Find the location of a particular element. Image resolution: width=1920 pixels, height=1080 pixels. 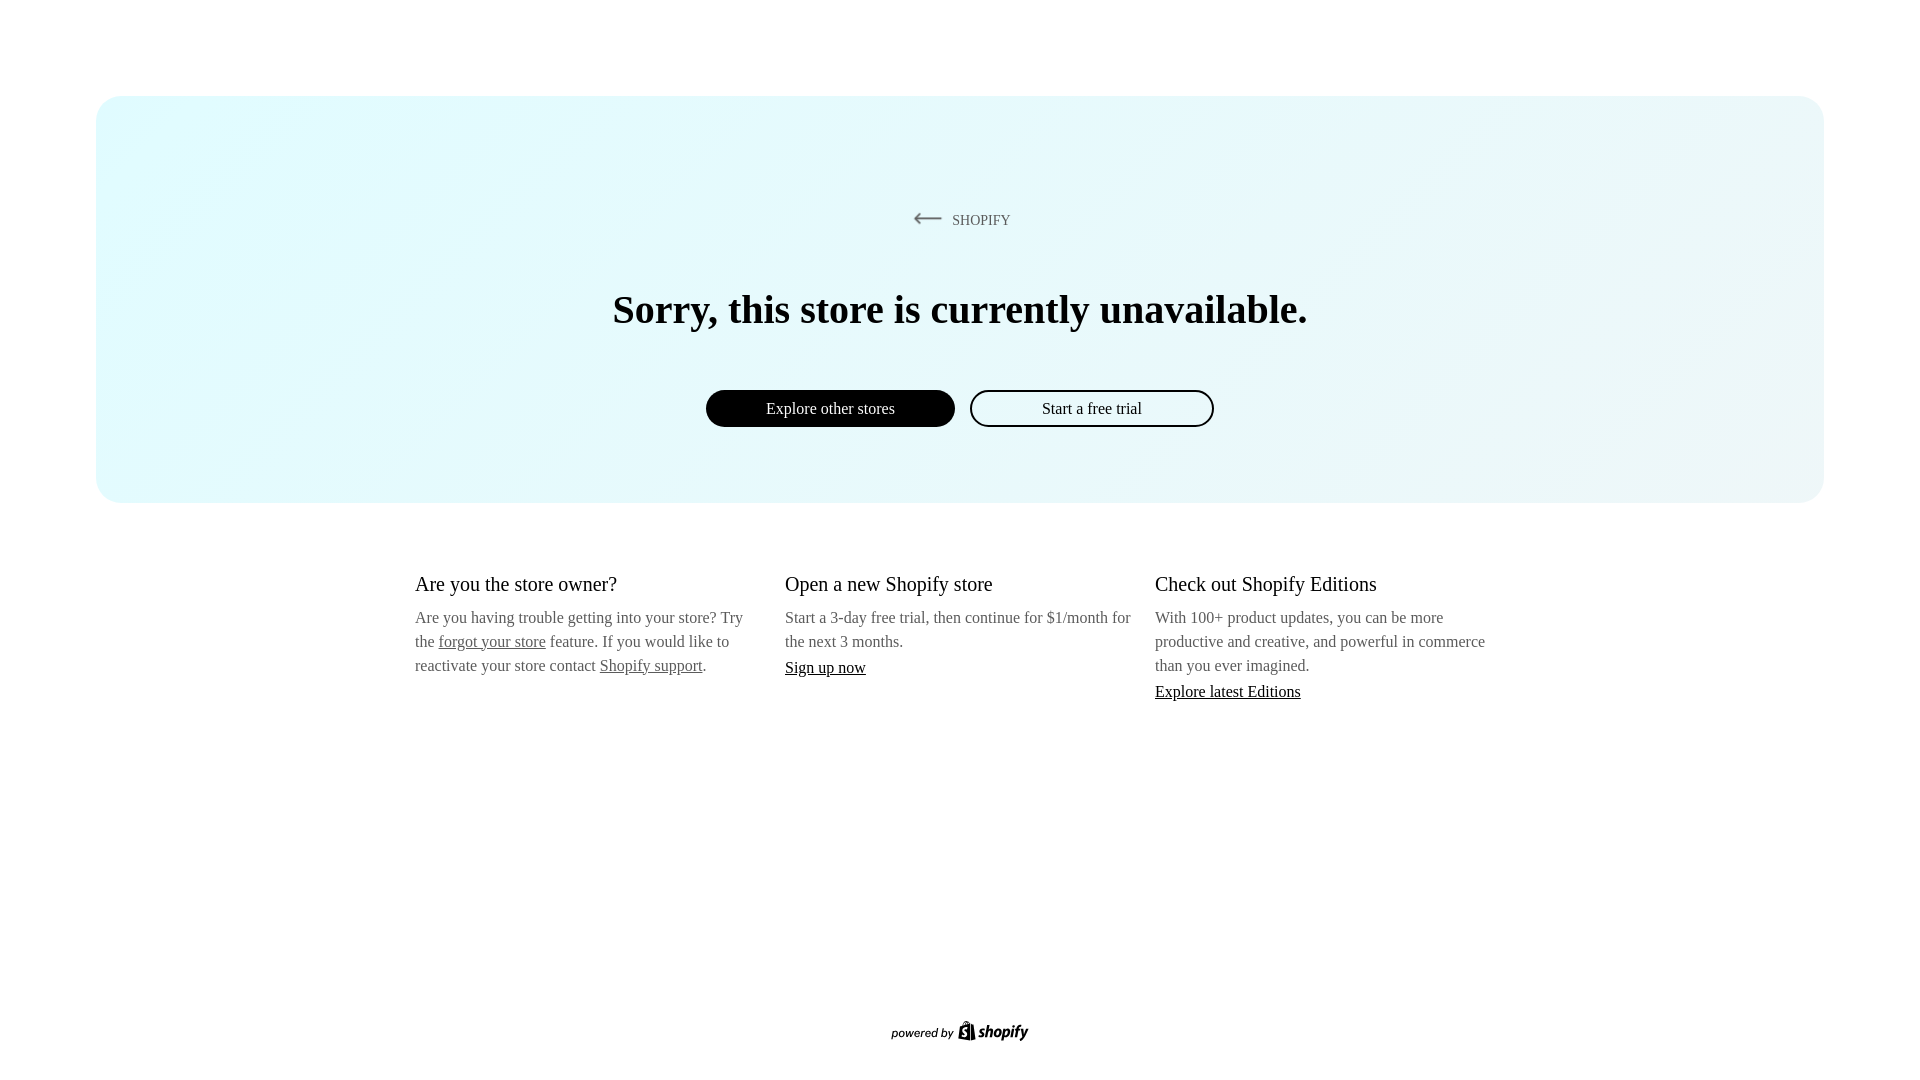

Explore other stores is located at coordinates (830, 408).